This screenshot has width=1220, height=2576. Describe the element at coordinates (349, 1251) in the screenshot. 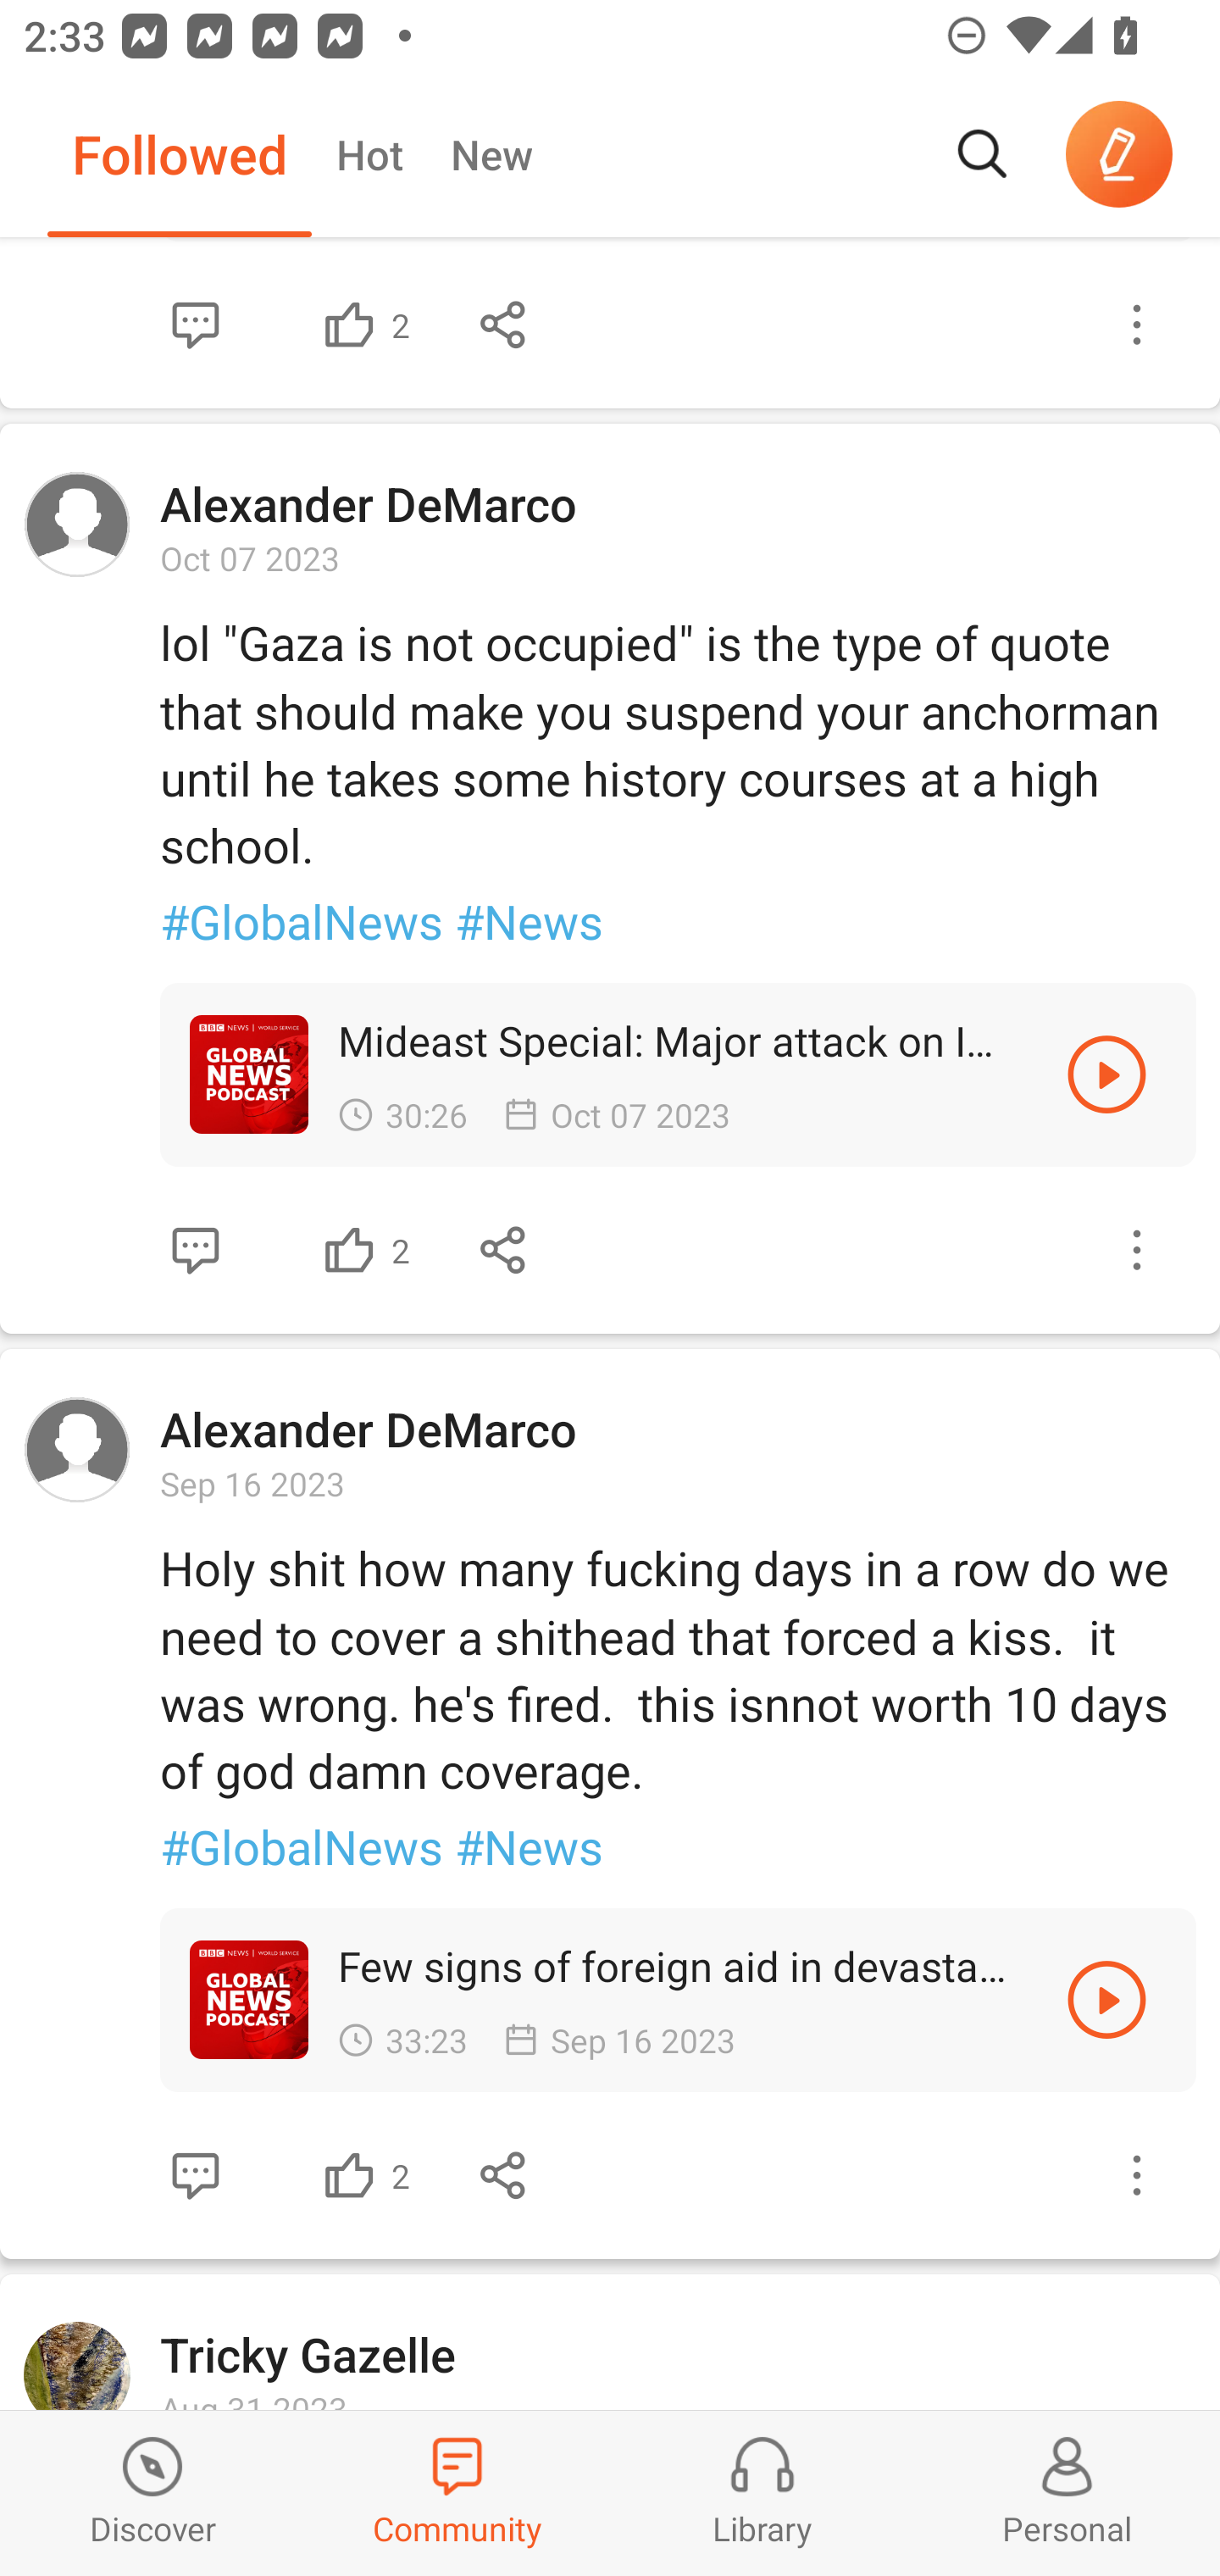

I see `` at that location.